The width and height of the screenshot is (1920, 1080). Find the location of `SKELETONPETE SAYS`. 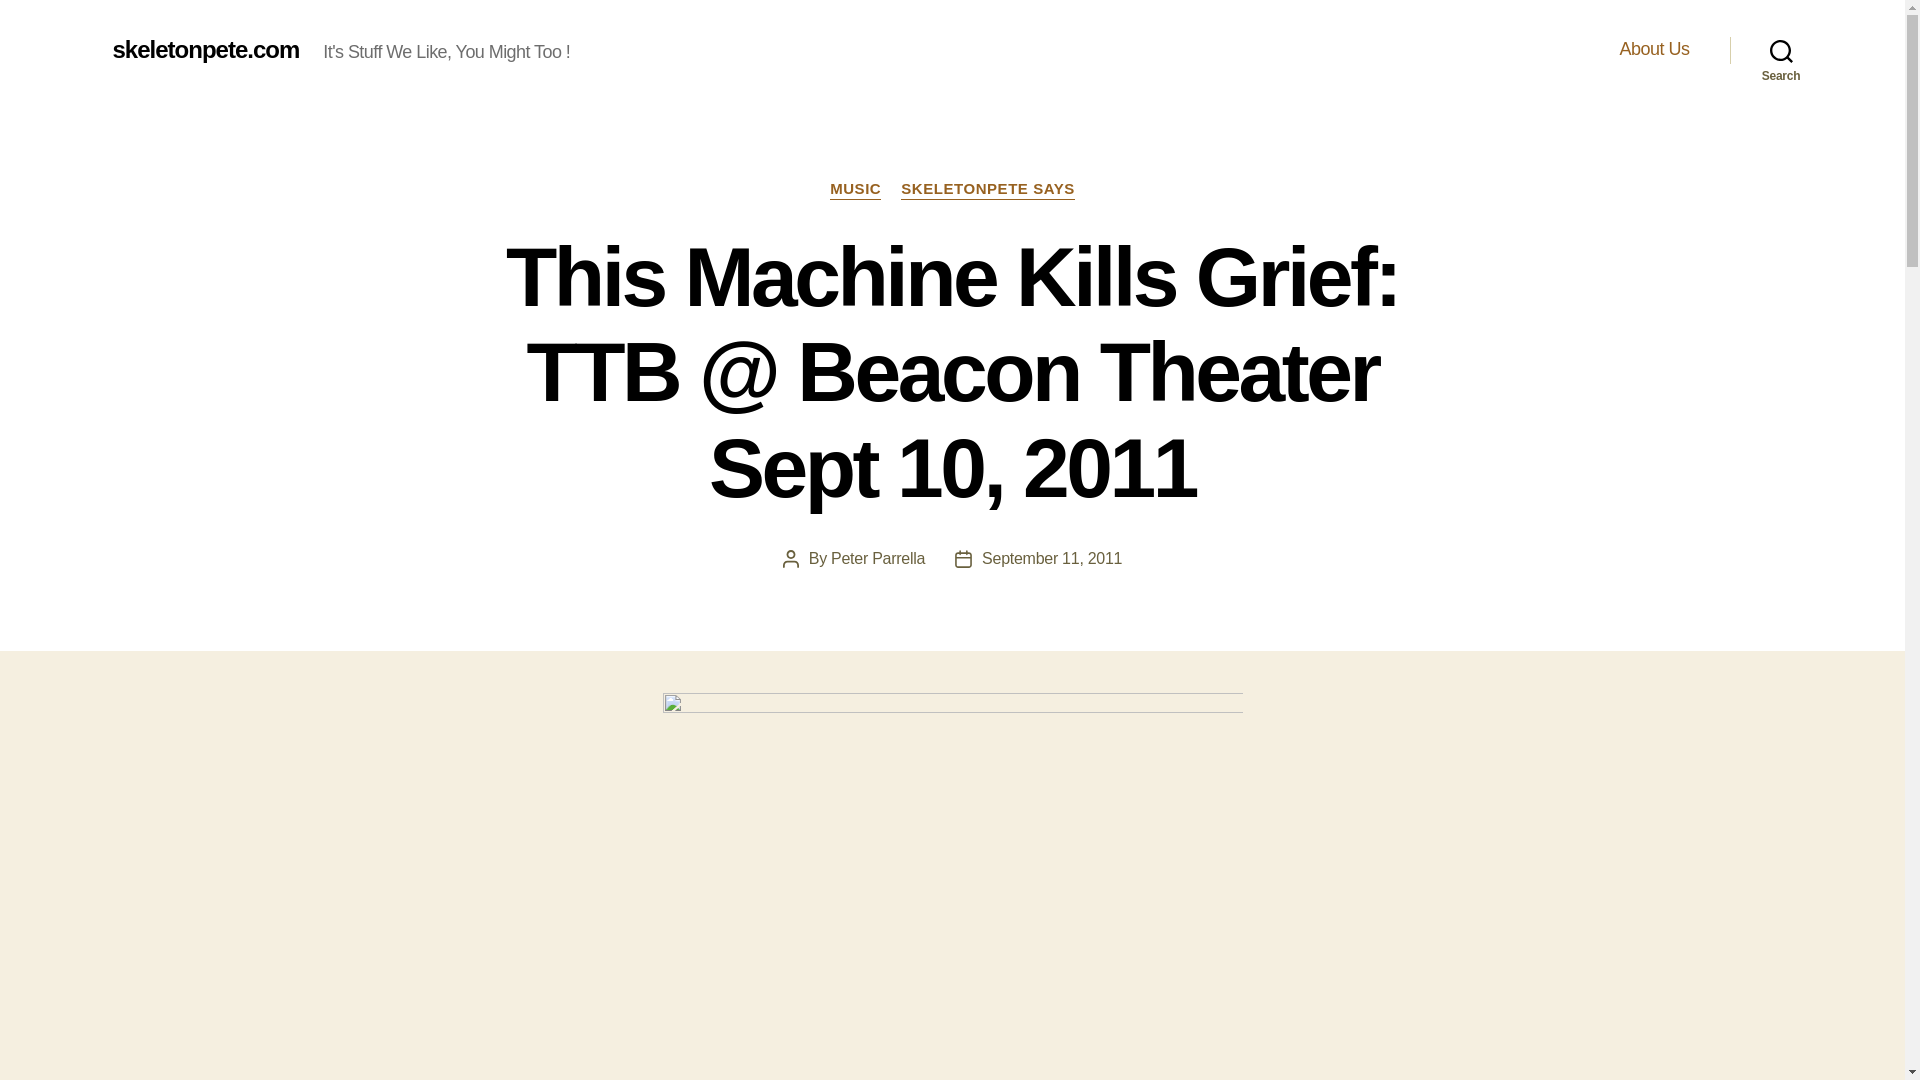

SKELETONPETE SAYS is located at coordinates (988, 190).